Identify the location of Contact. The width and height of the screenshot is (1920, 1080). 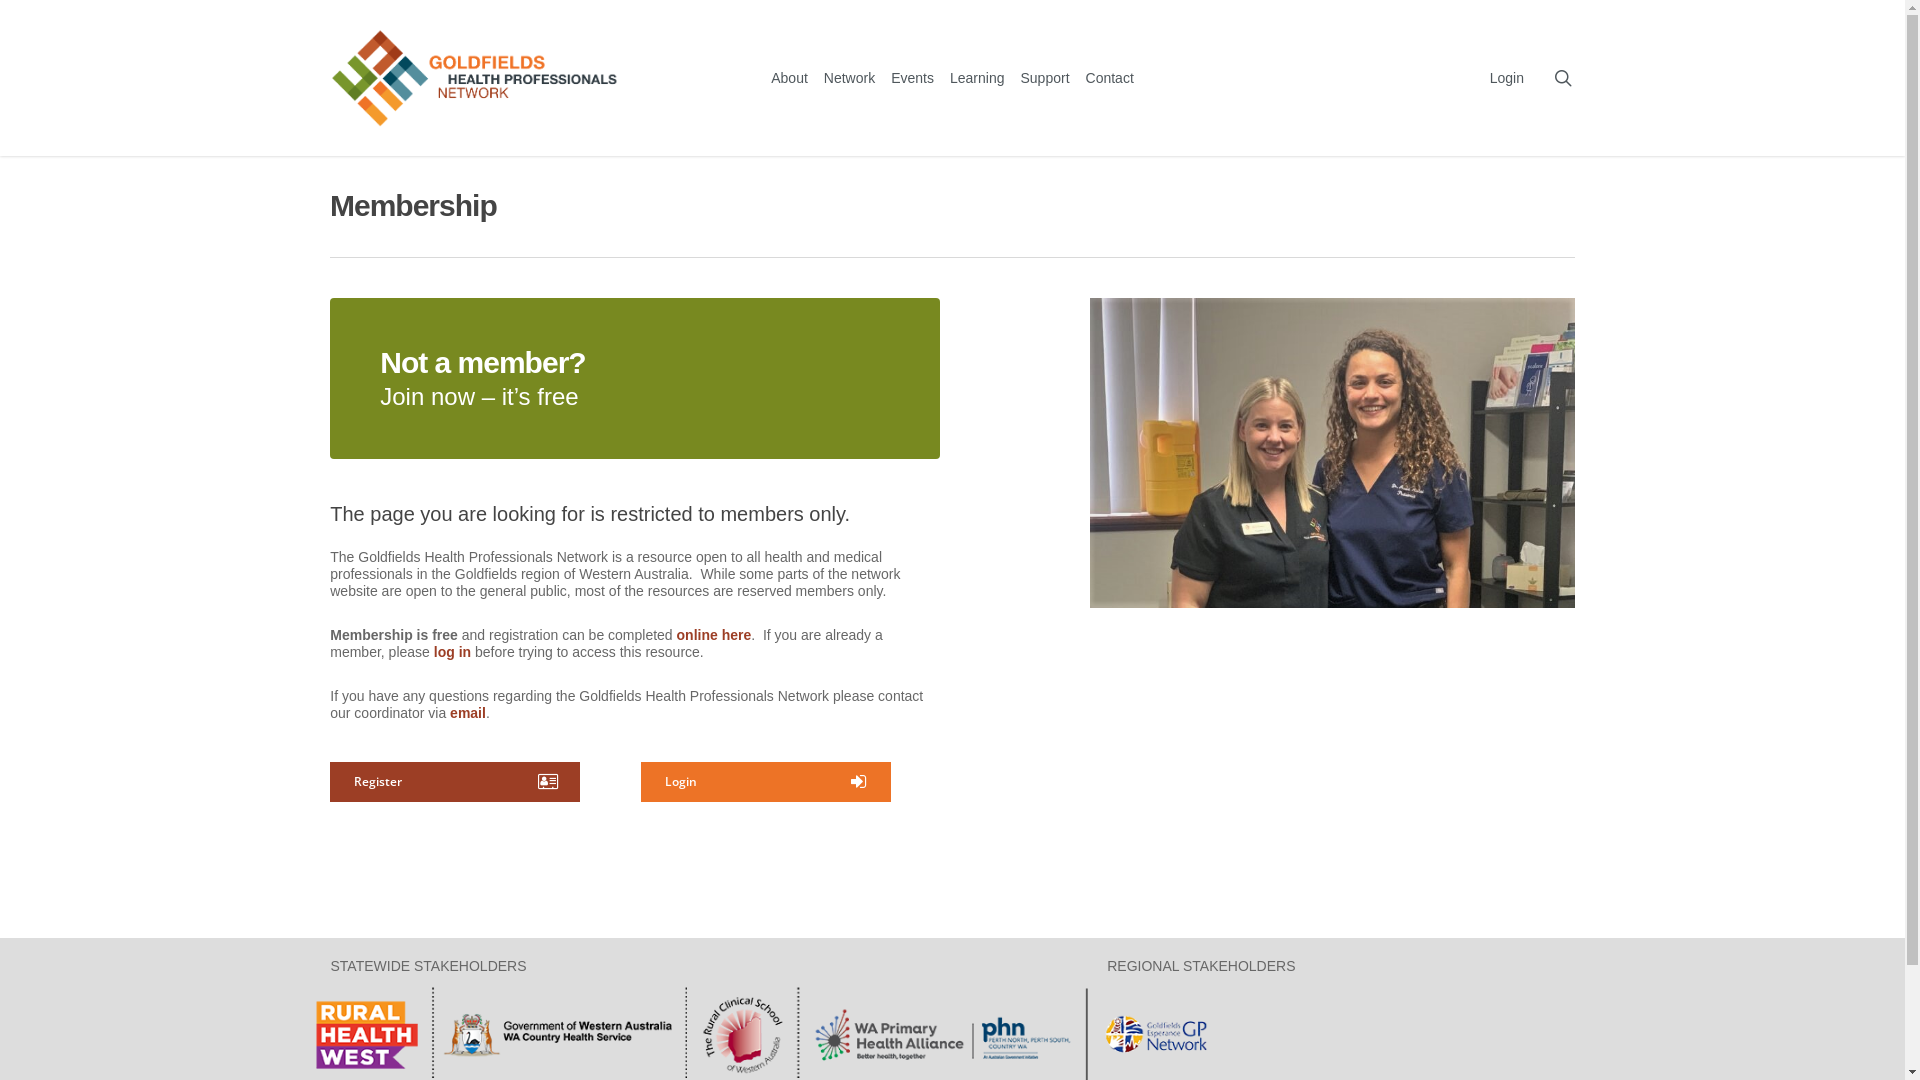
(1110, 78).